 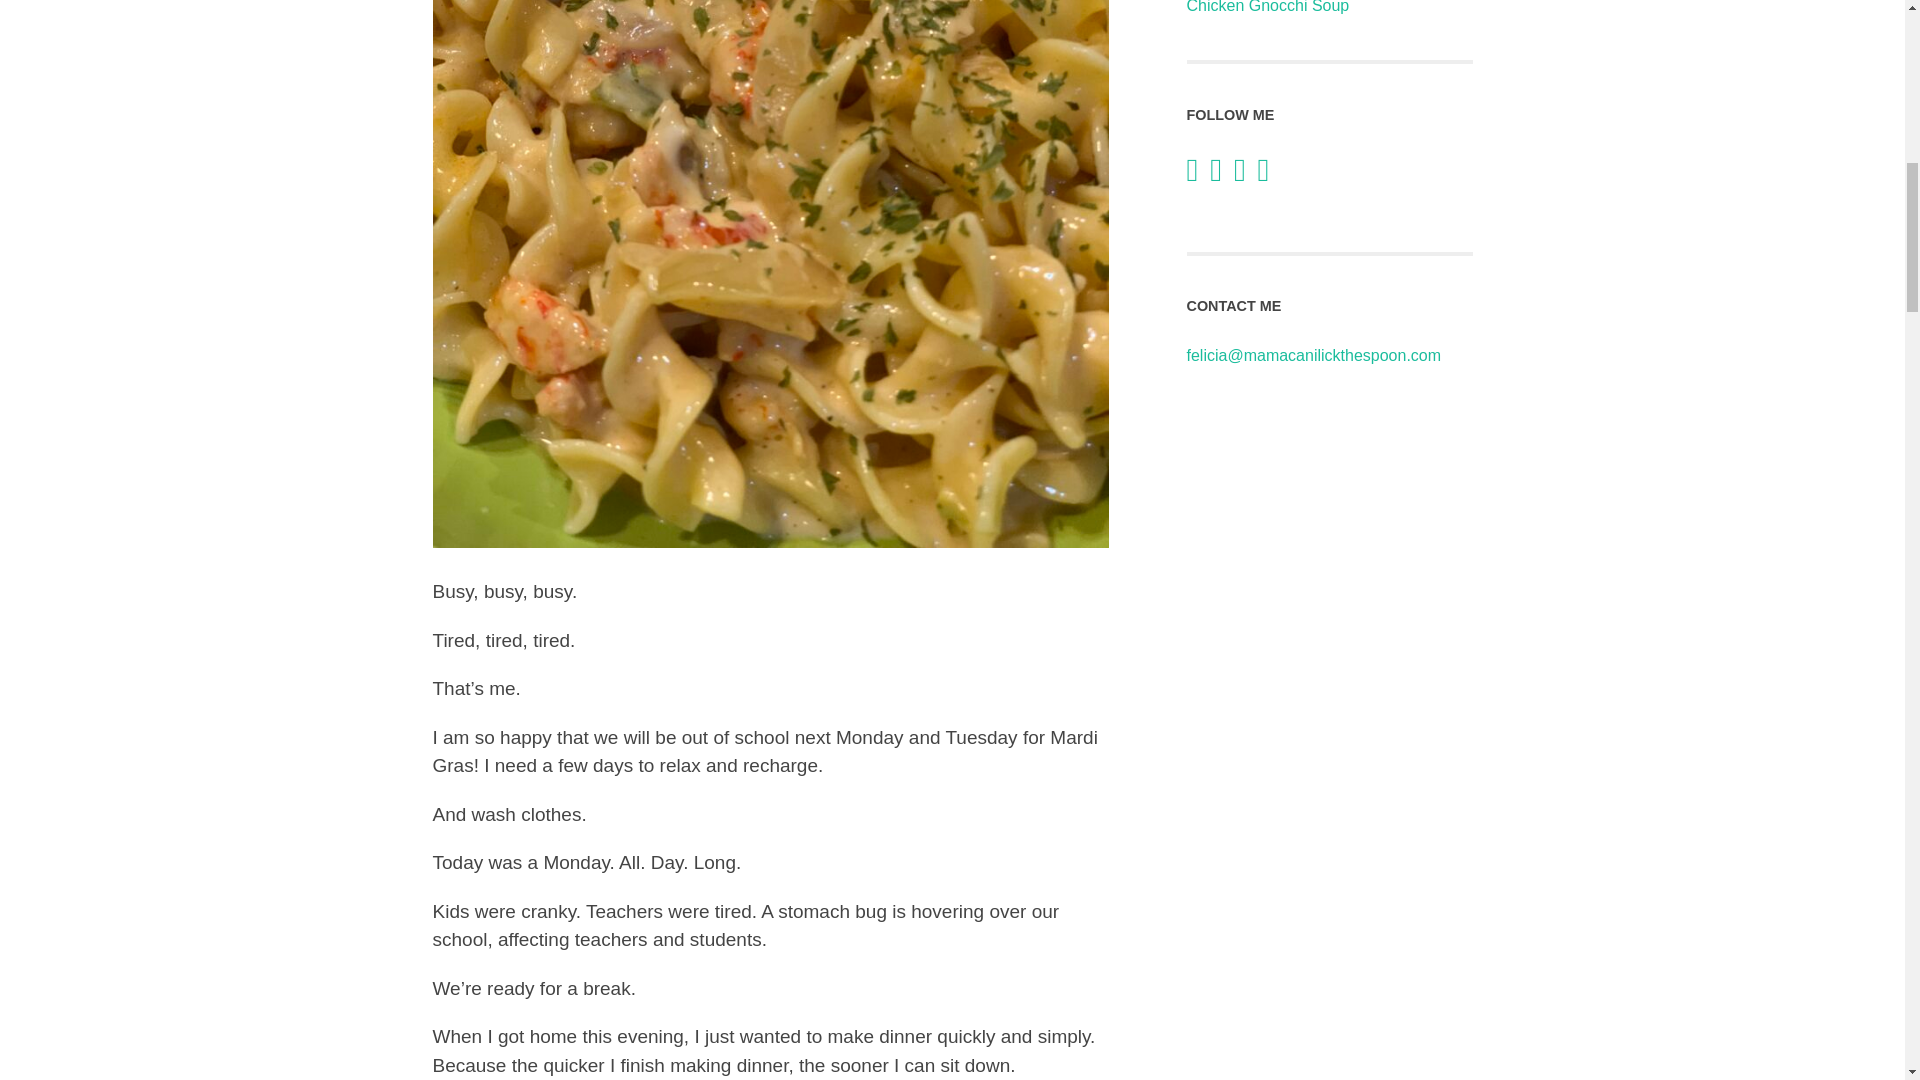 What do you see at coordinates (1329, 8) in the screenshot?
I see `Chicken Gnocchi Soup` at bounding box center [1329, 8].